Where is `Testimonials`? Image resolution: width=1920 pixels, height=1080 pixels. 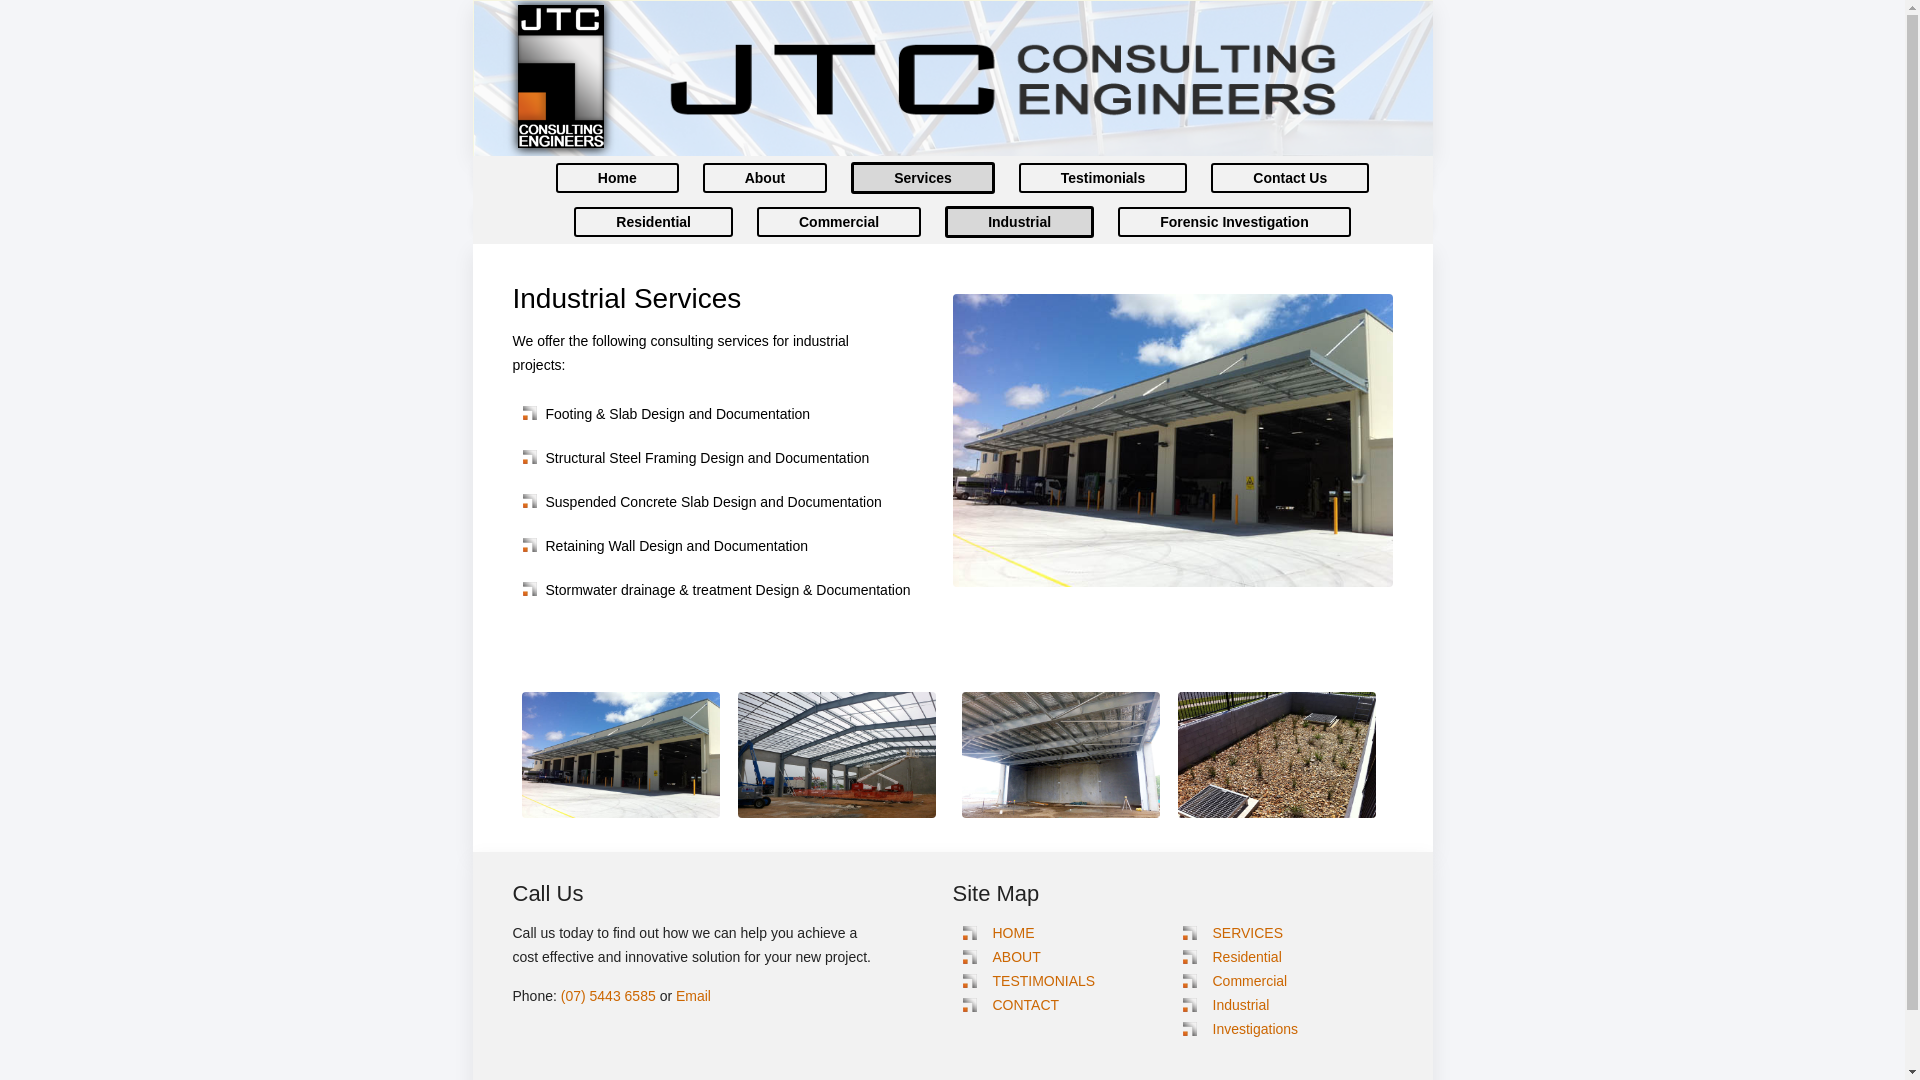 Testimonials is located at coordinates (1104, 178).